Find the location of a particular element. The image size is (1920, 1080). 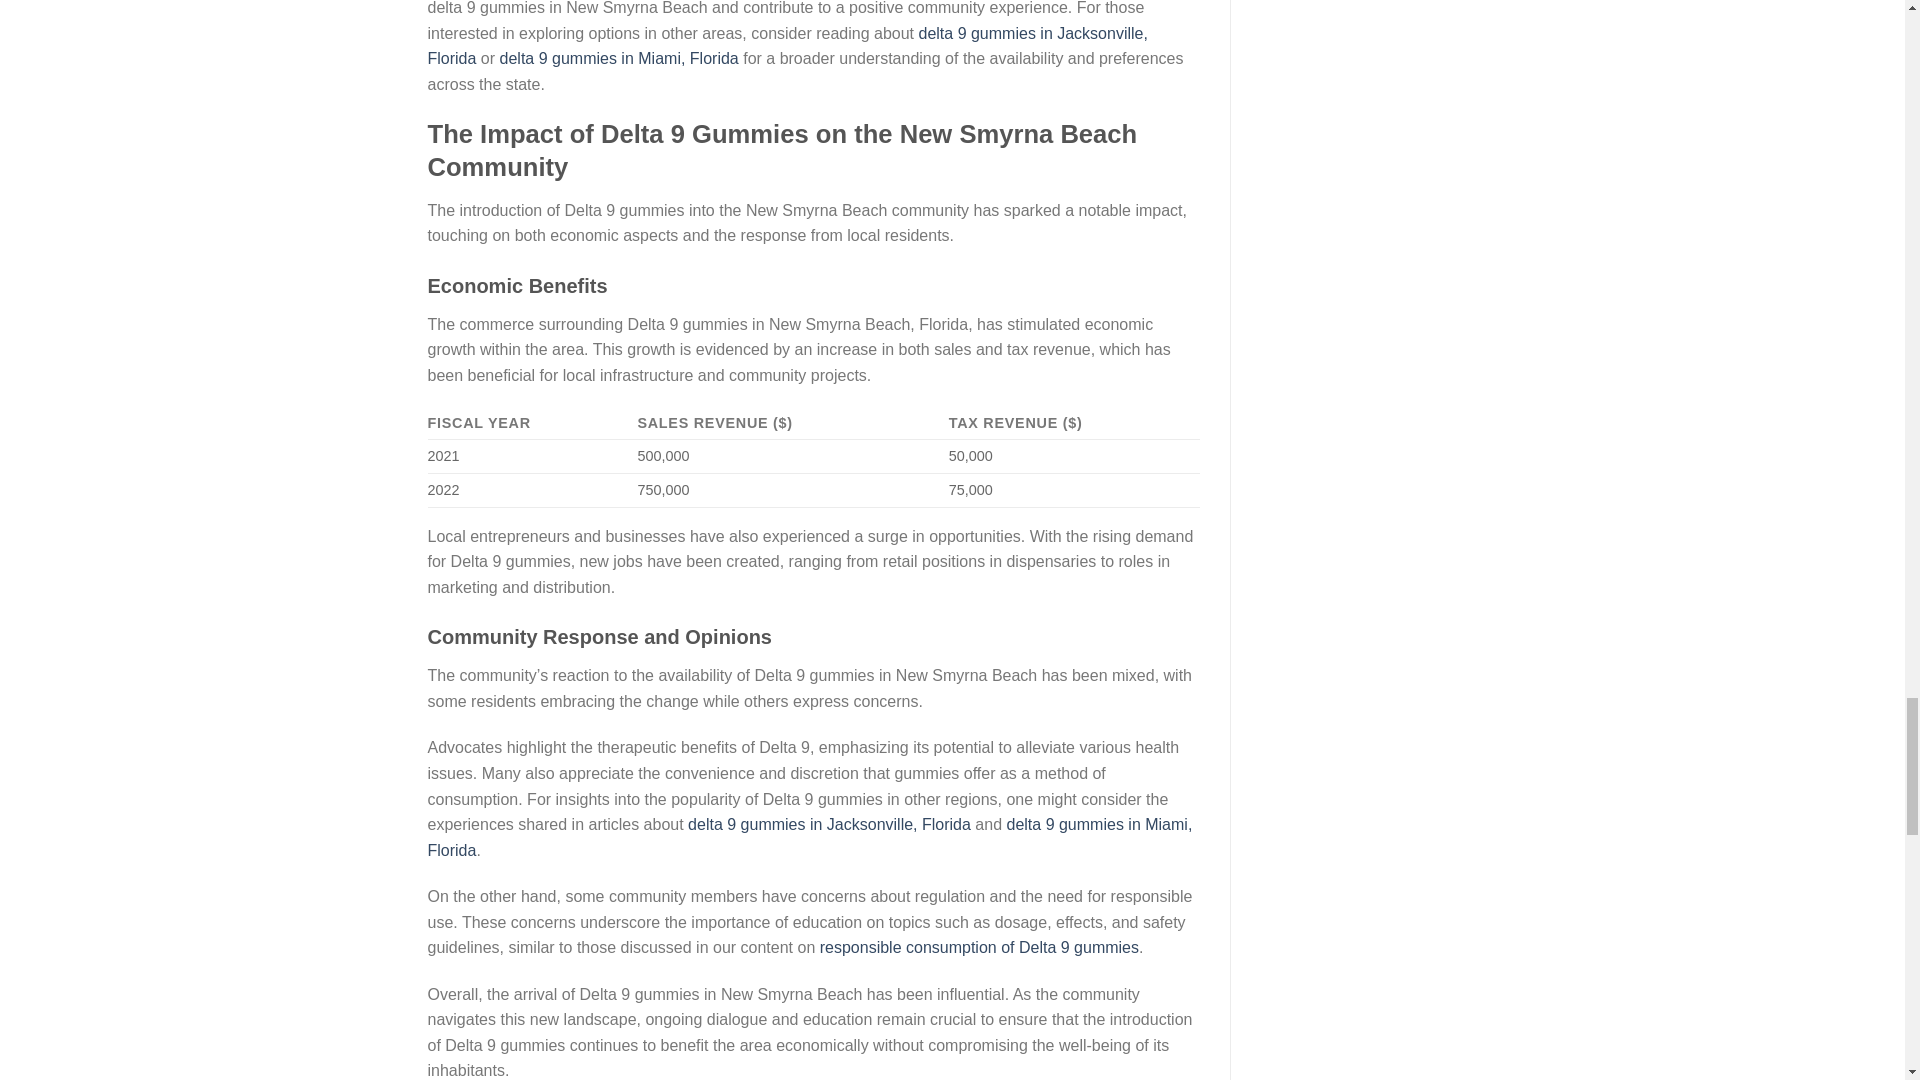

delta 9 gummies in Jacksonville, Florida is located at coordinates (829, 824).